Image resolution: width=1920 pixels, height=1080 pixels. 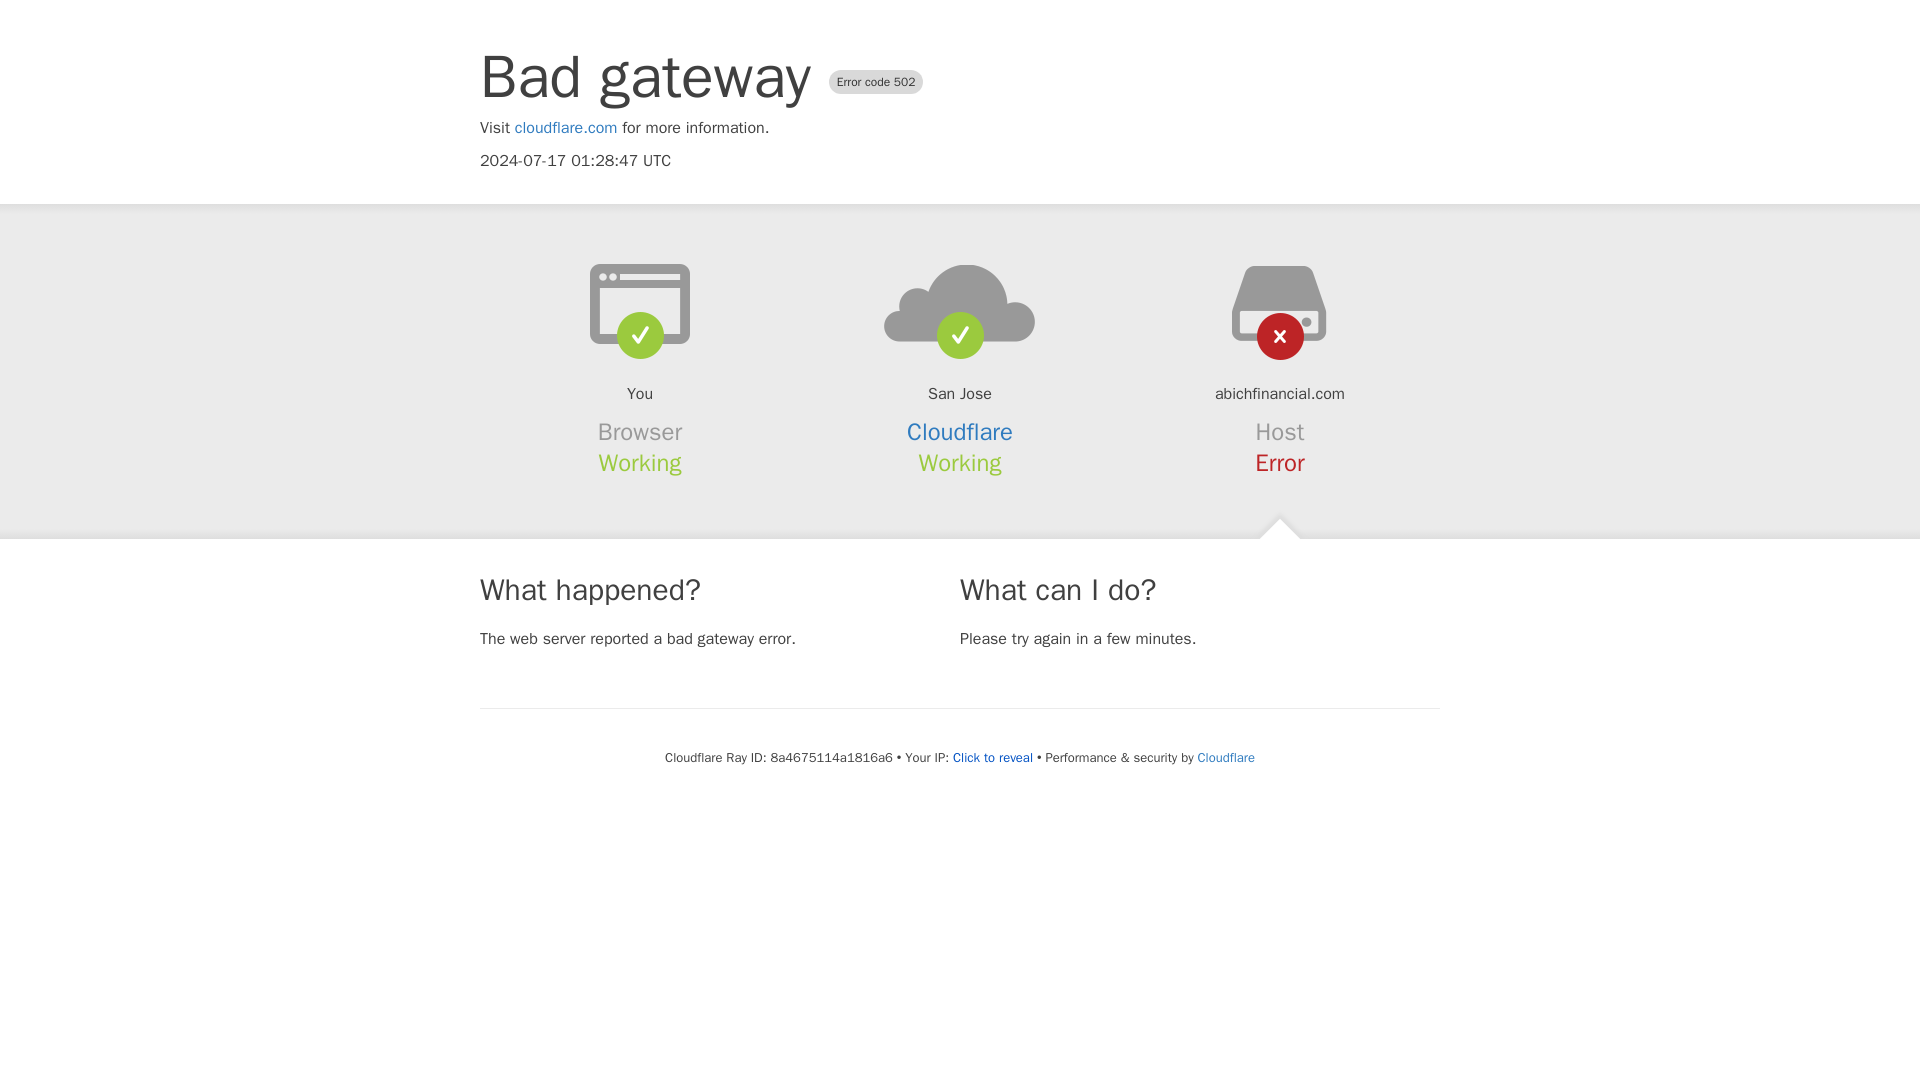 What do you see at coordinates (1226, 757) in the screenshot?
I see `Cloudflare` at bounding box center [1226, 757].